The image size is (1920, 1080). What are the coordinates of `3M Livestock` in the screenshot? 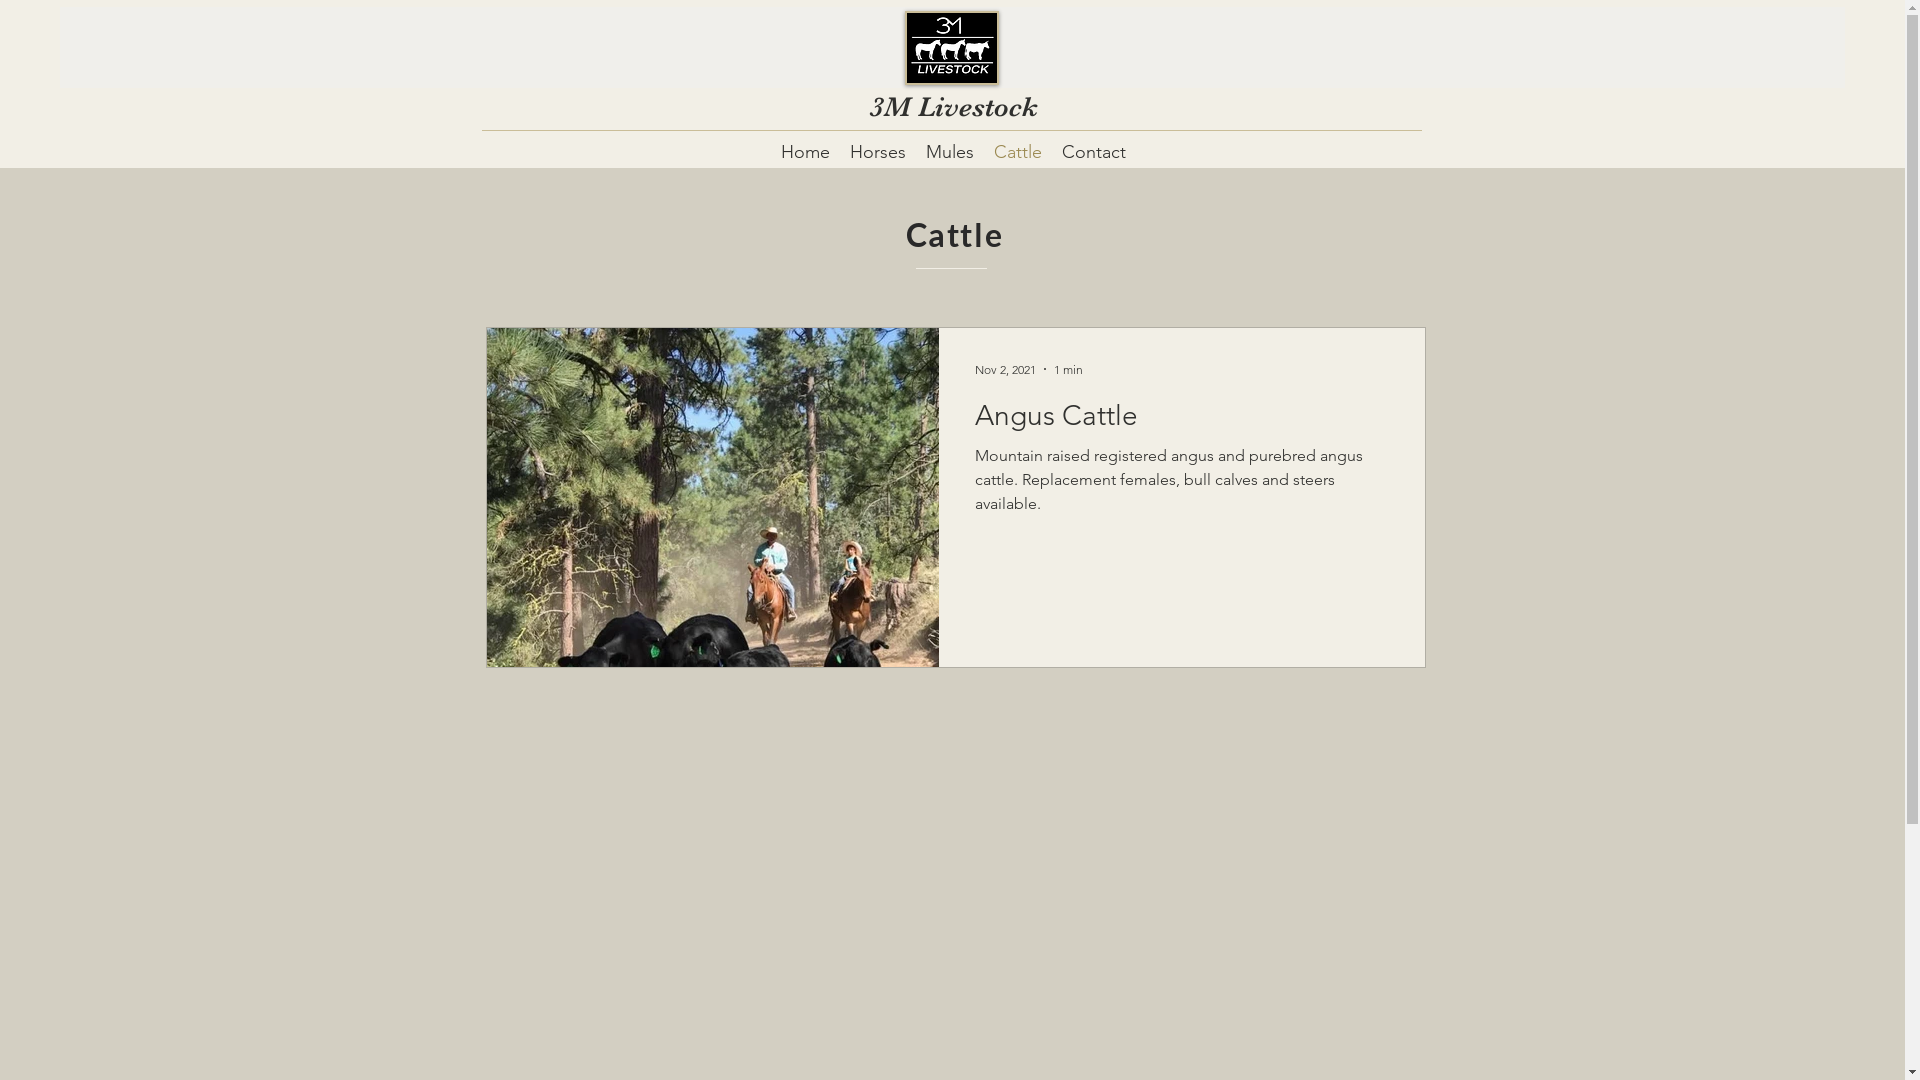 It's located at (954, 107).